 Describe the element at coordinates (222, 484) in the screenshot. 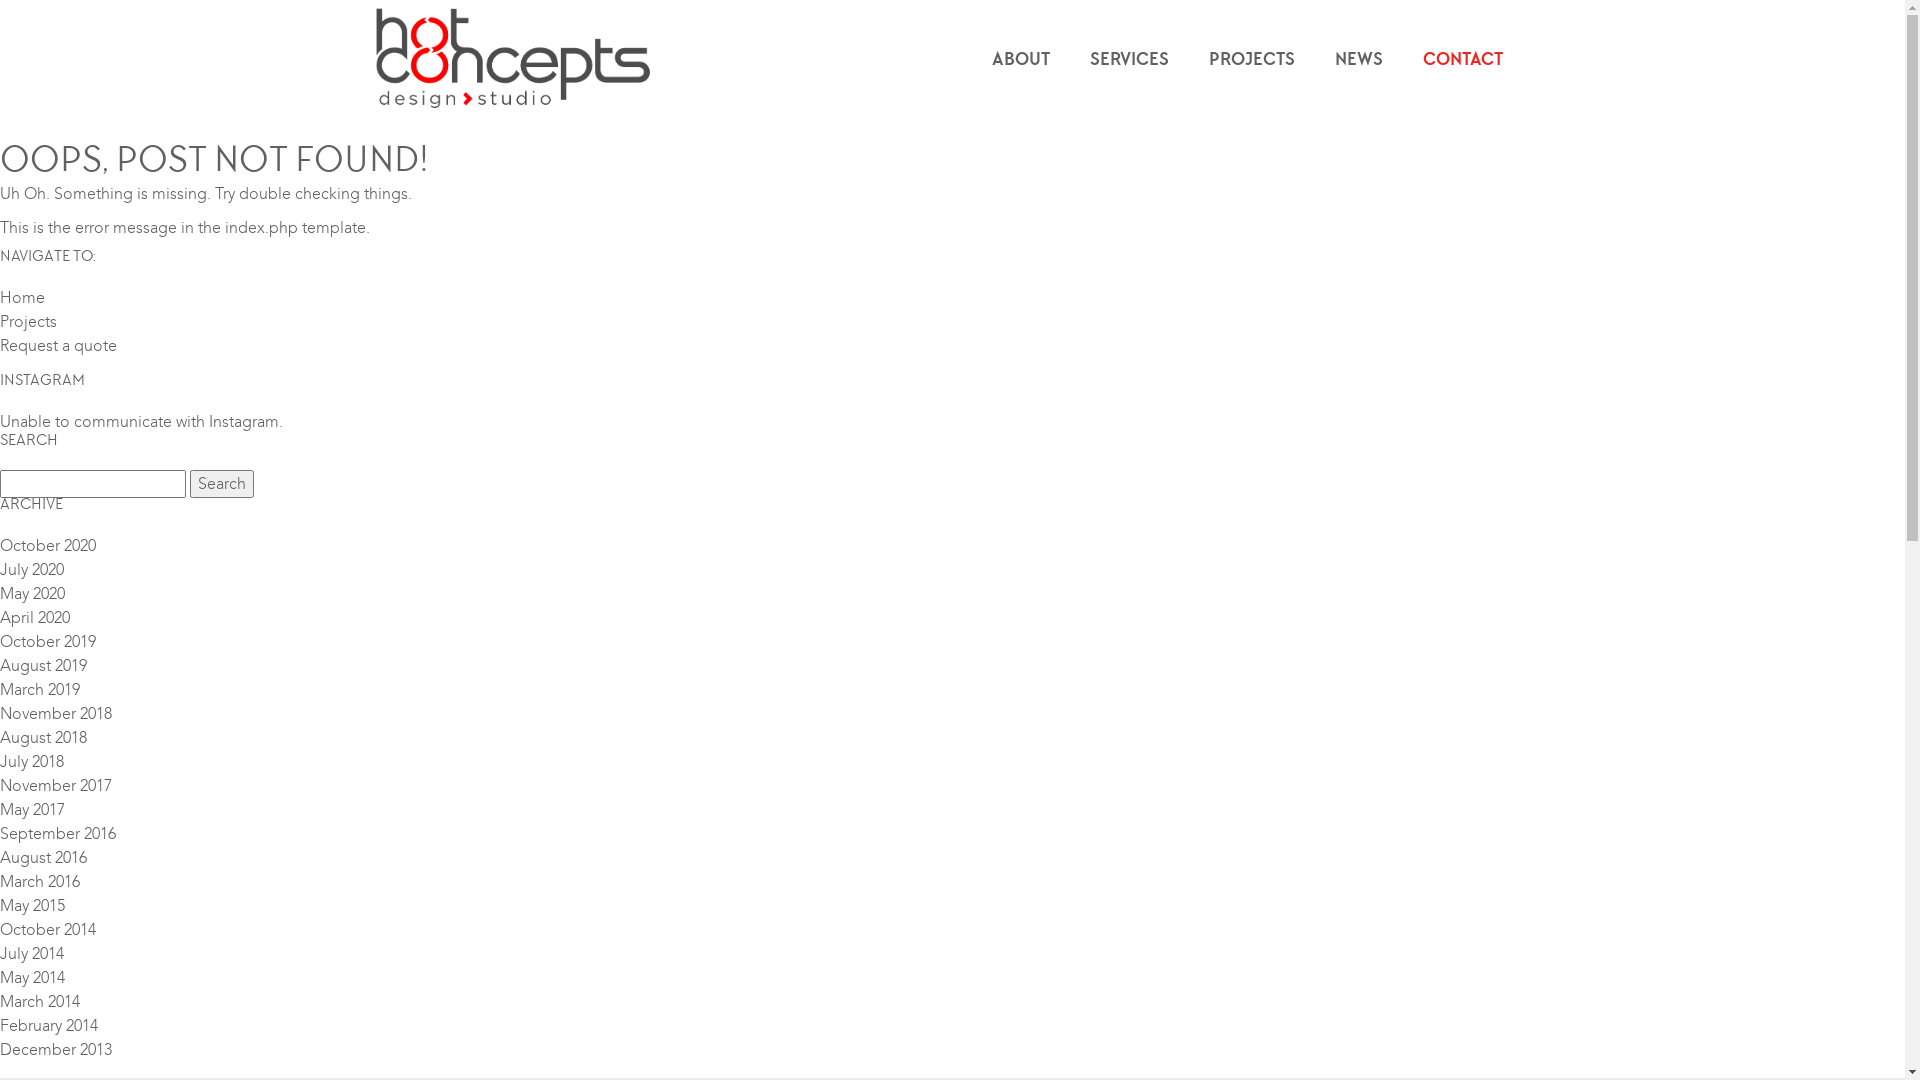

I see `Search` at that location.